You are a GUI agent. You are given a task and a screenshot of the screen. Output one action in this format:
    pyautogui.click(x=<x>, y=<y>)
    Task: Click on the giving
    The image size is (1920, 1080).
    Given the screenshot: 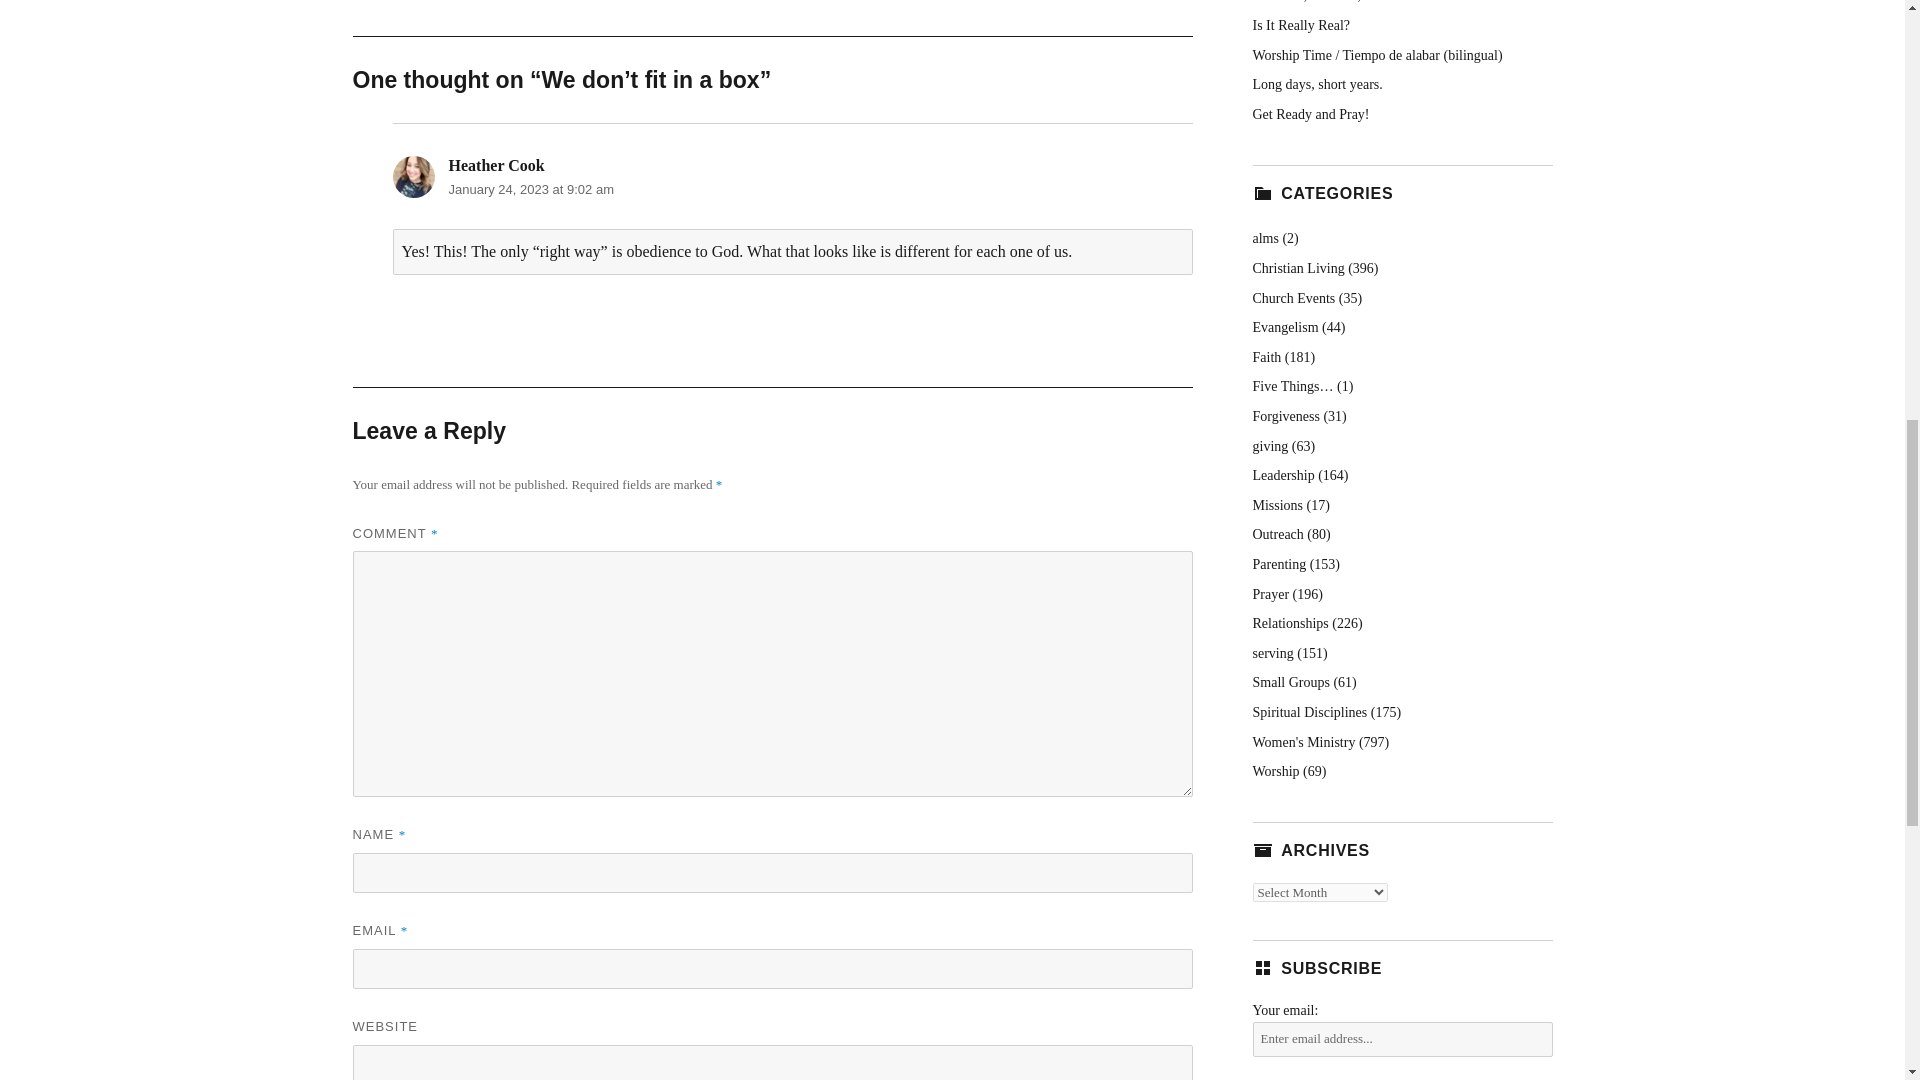 What is the action you would take?
    pyautogui.click(x=1270, y=446)
    